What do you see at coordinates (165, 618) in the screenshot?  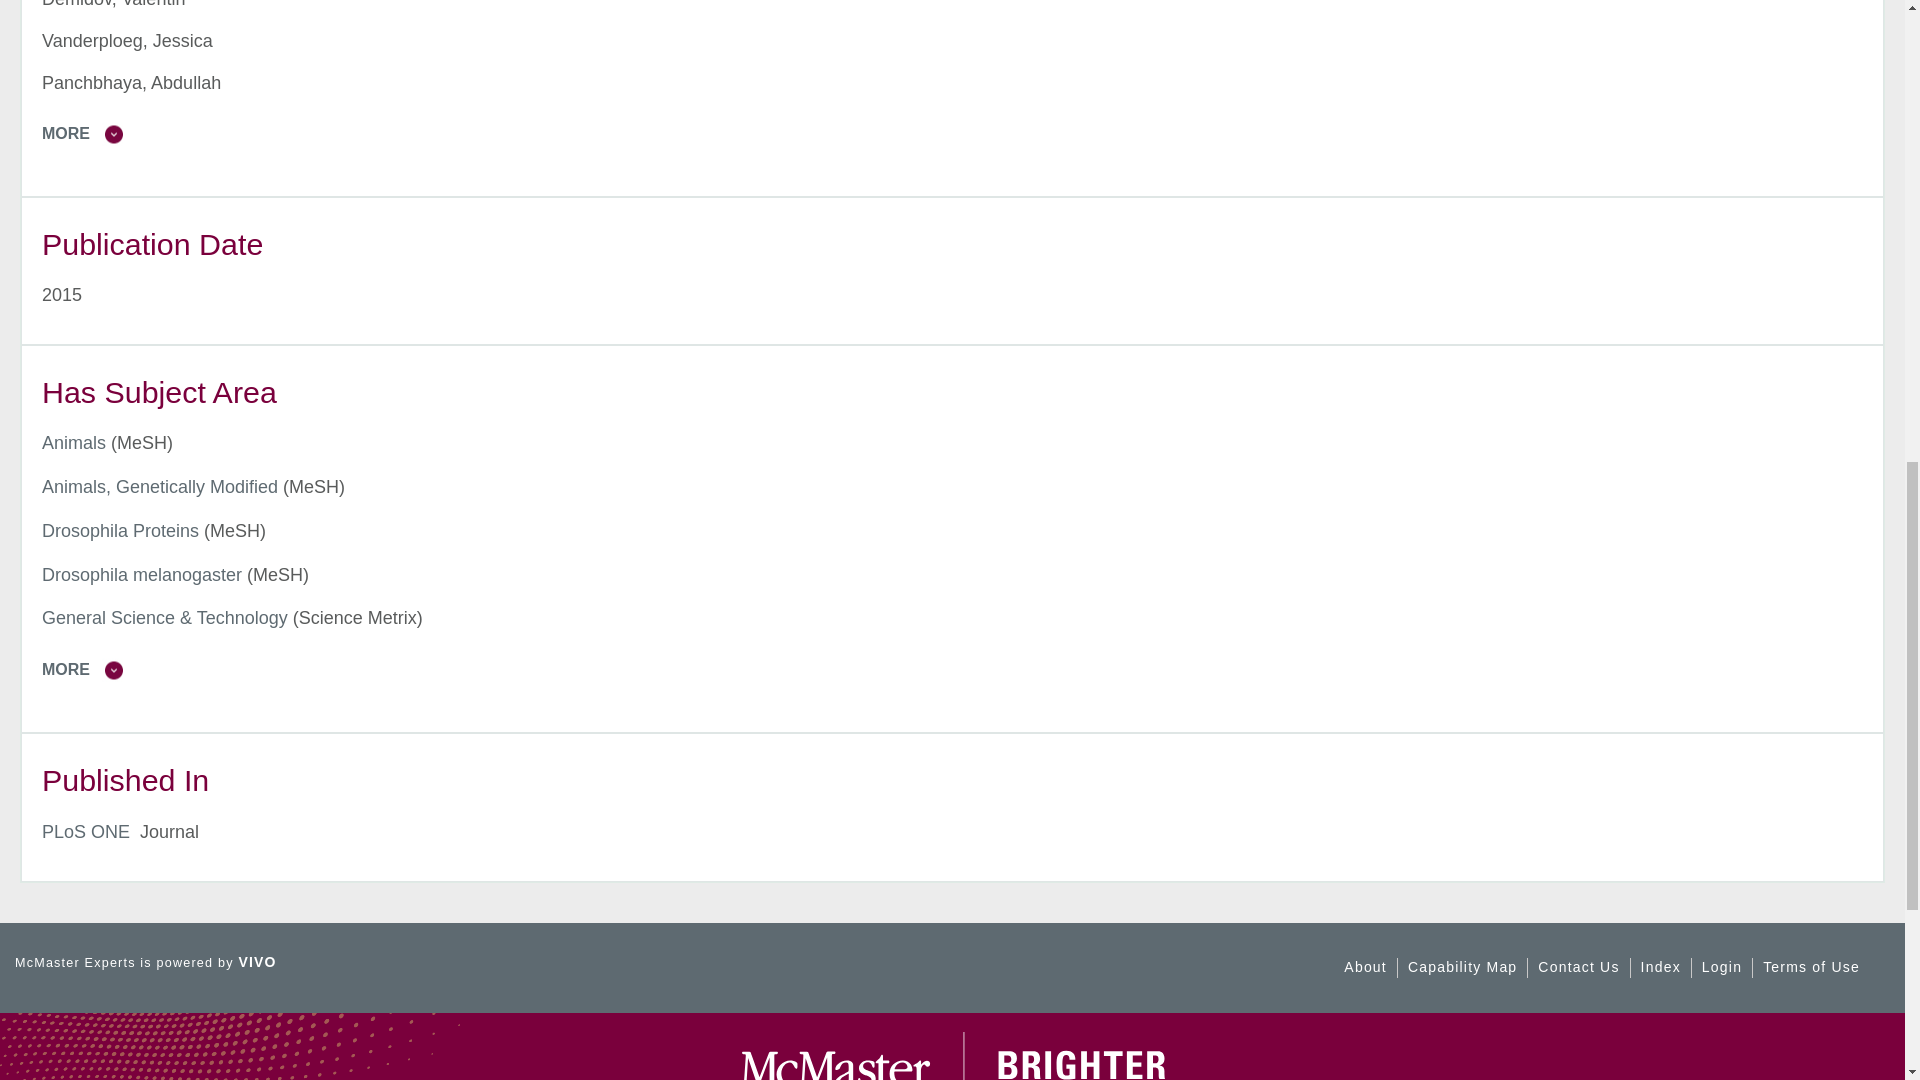 I see `concept name` at bounding box center [165, 618].